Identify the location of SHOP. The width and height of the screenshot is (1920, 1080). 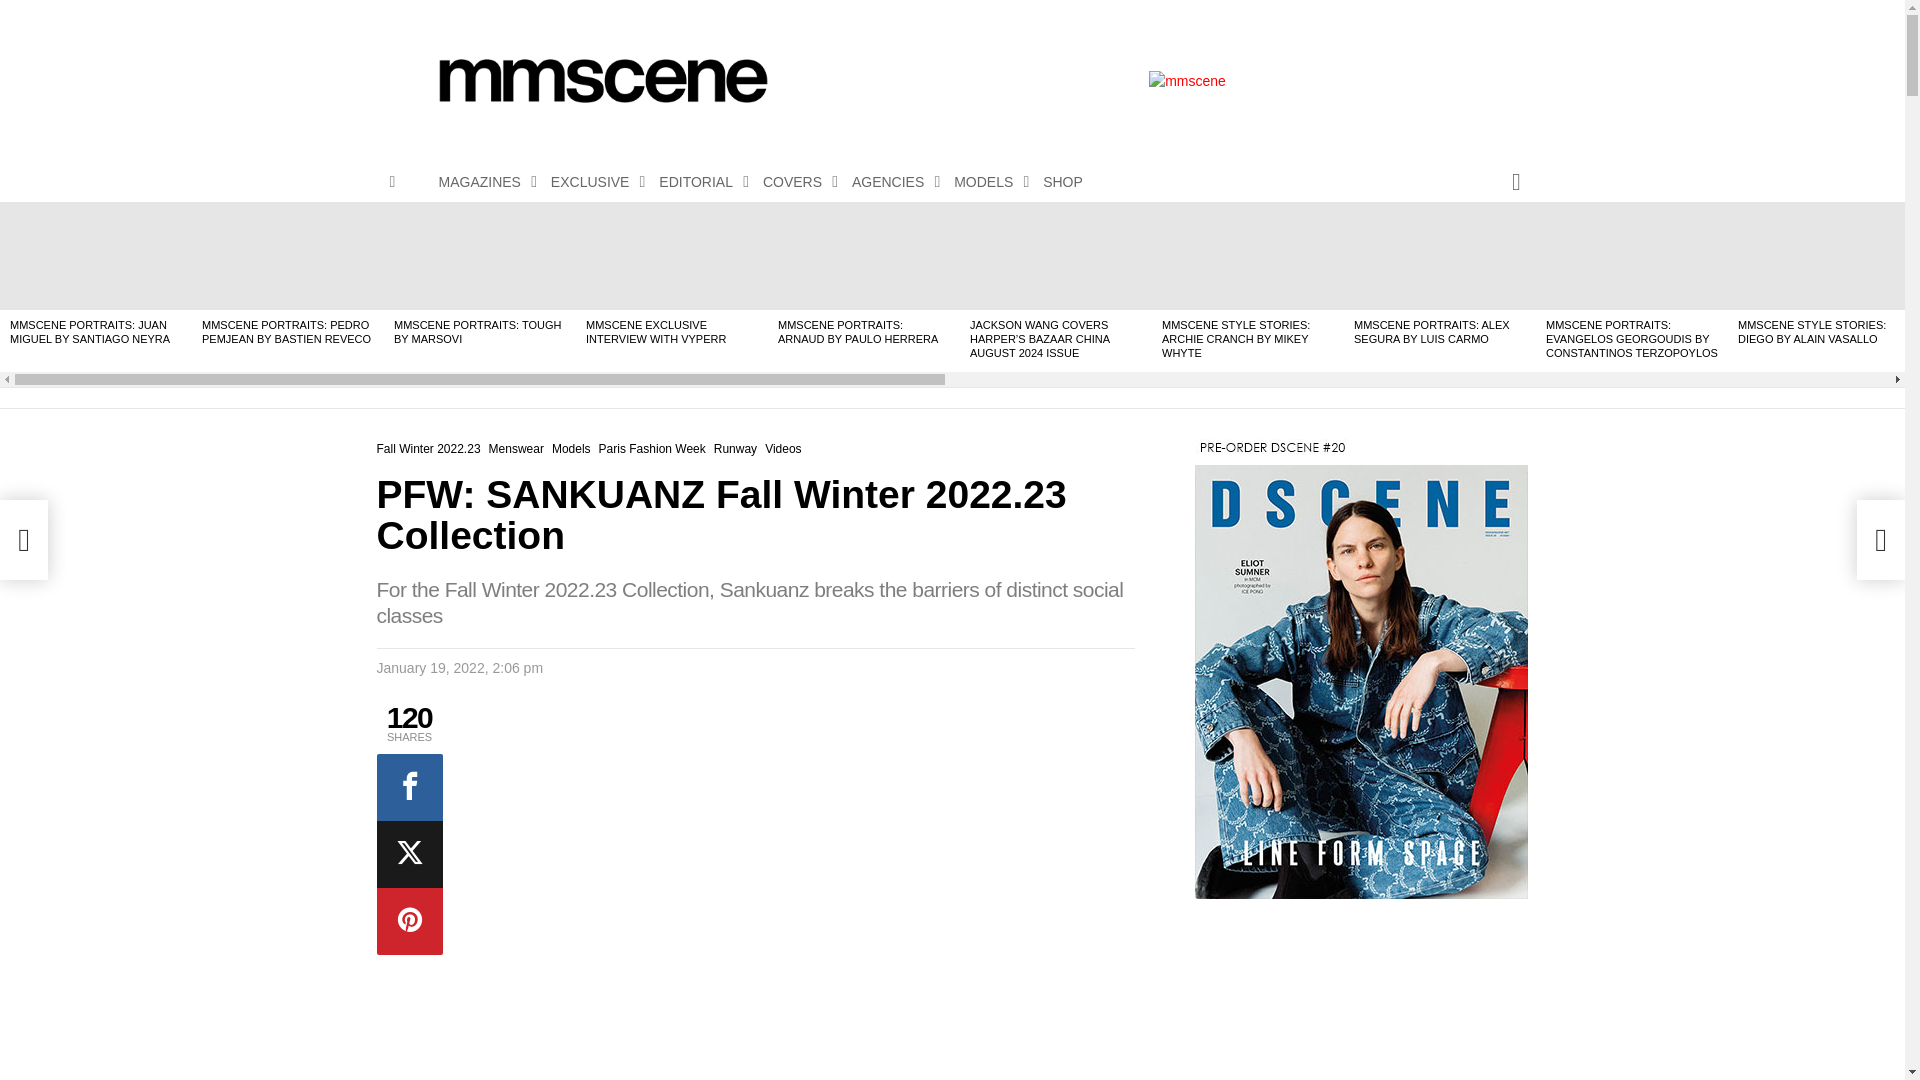
(1062, 182).